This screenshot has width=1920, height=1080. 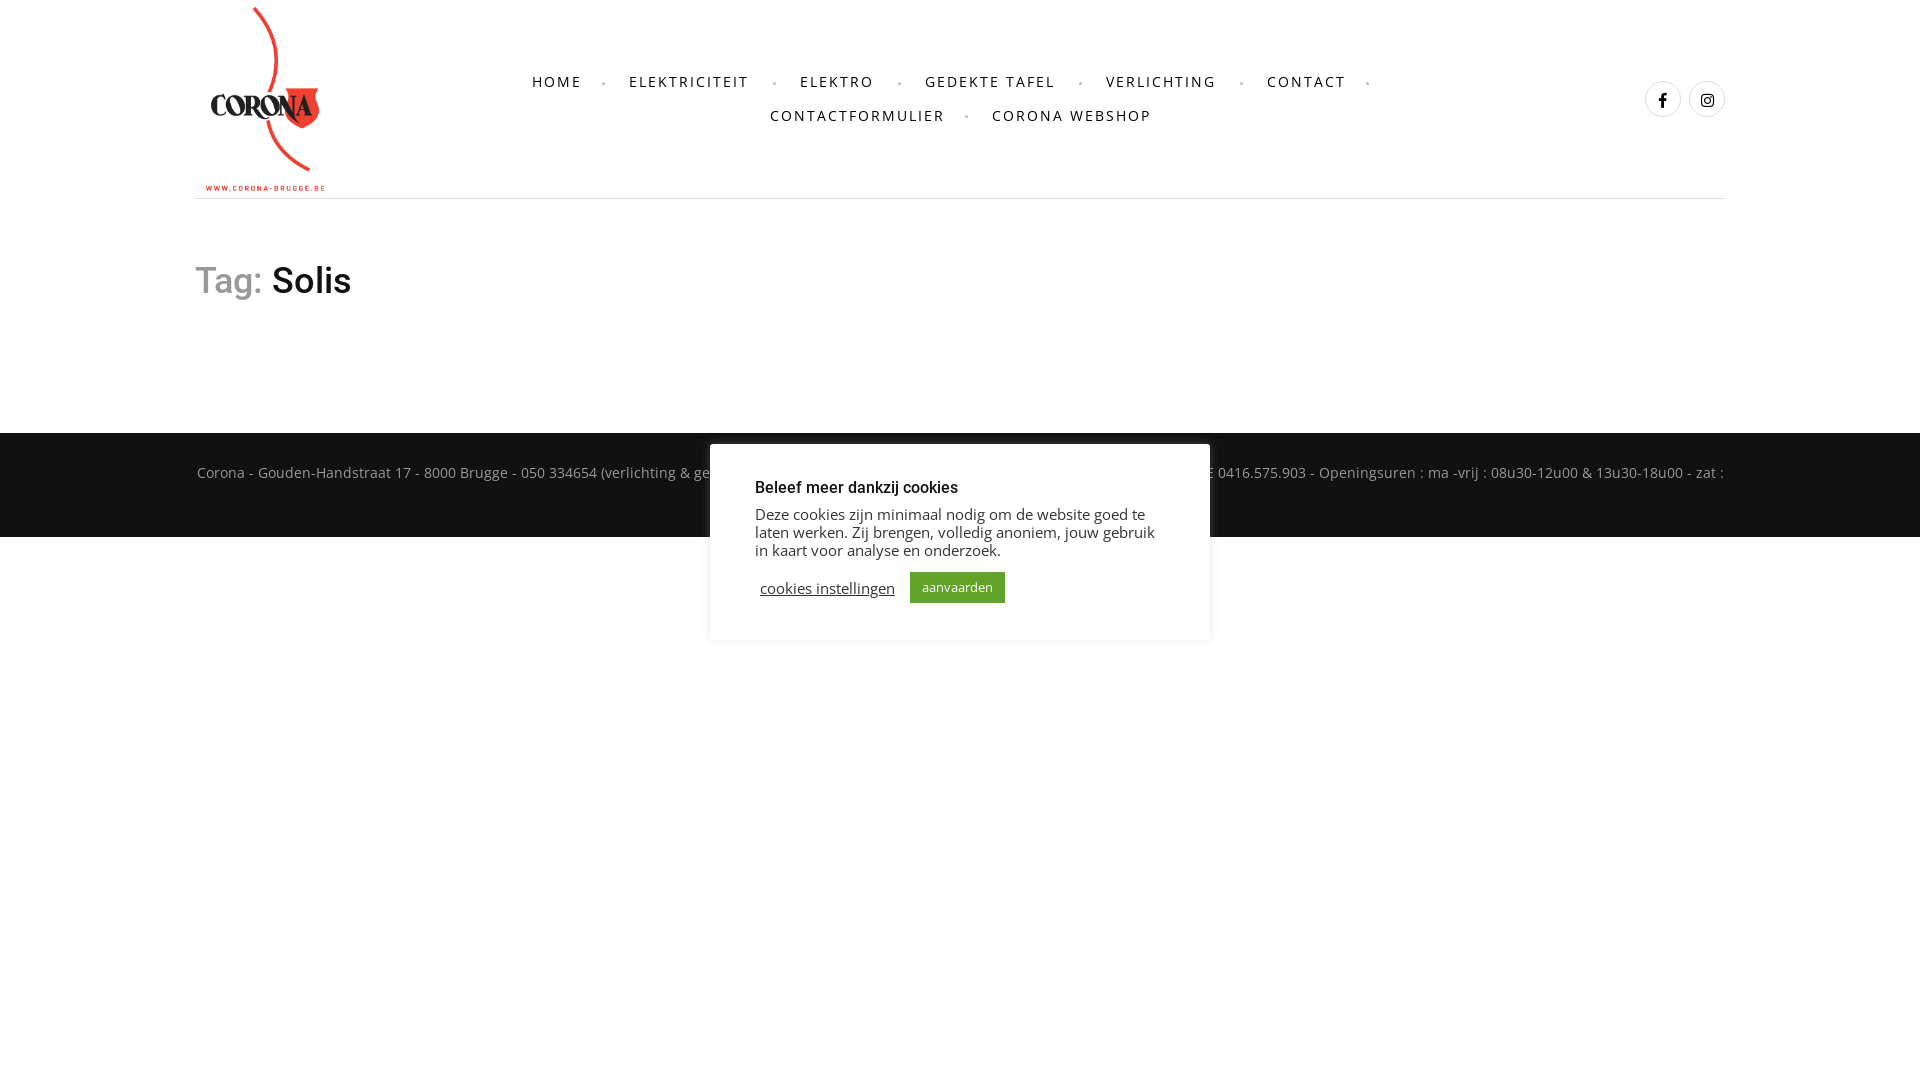 What do you see at coordinates (837, 82) in the screenshot?
I see `ELEKTRO` at bounding box center [837, 82].